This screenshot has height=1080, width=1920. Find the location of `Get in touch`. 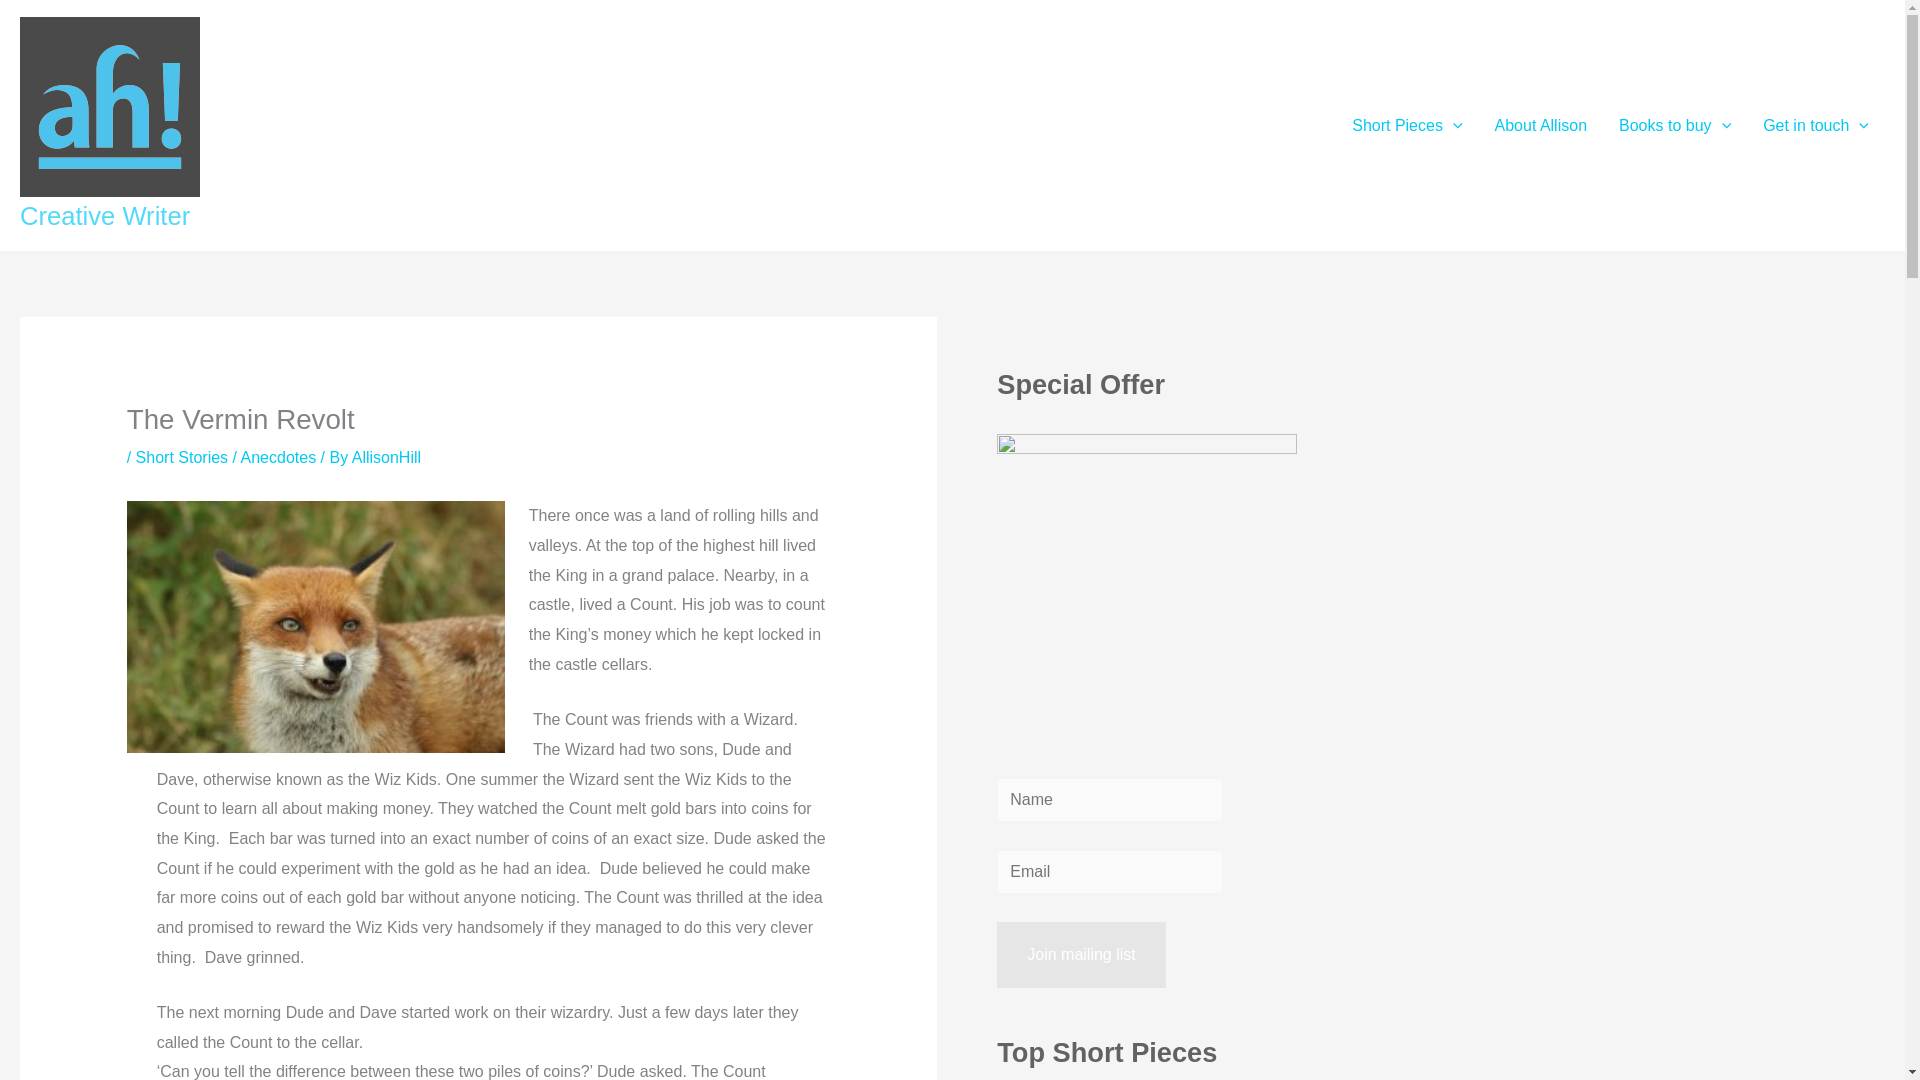

Get in touch is located at coordinates (1816, 126).